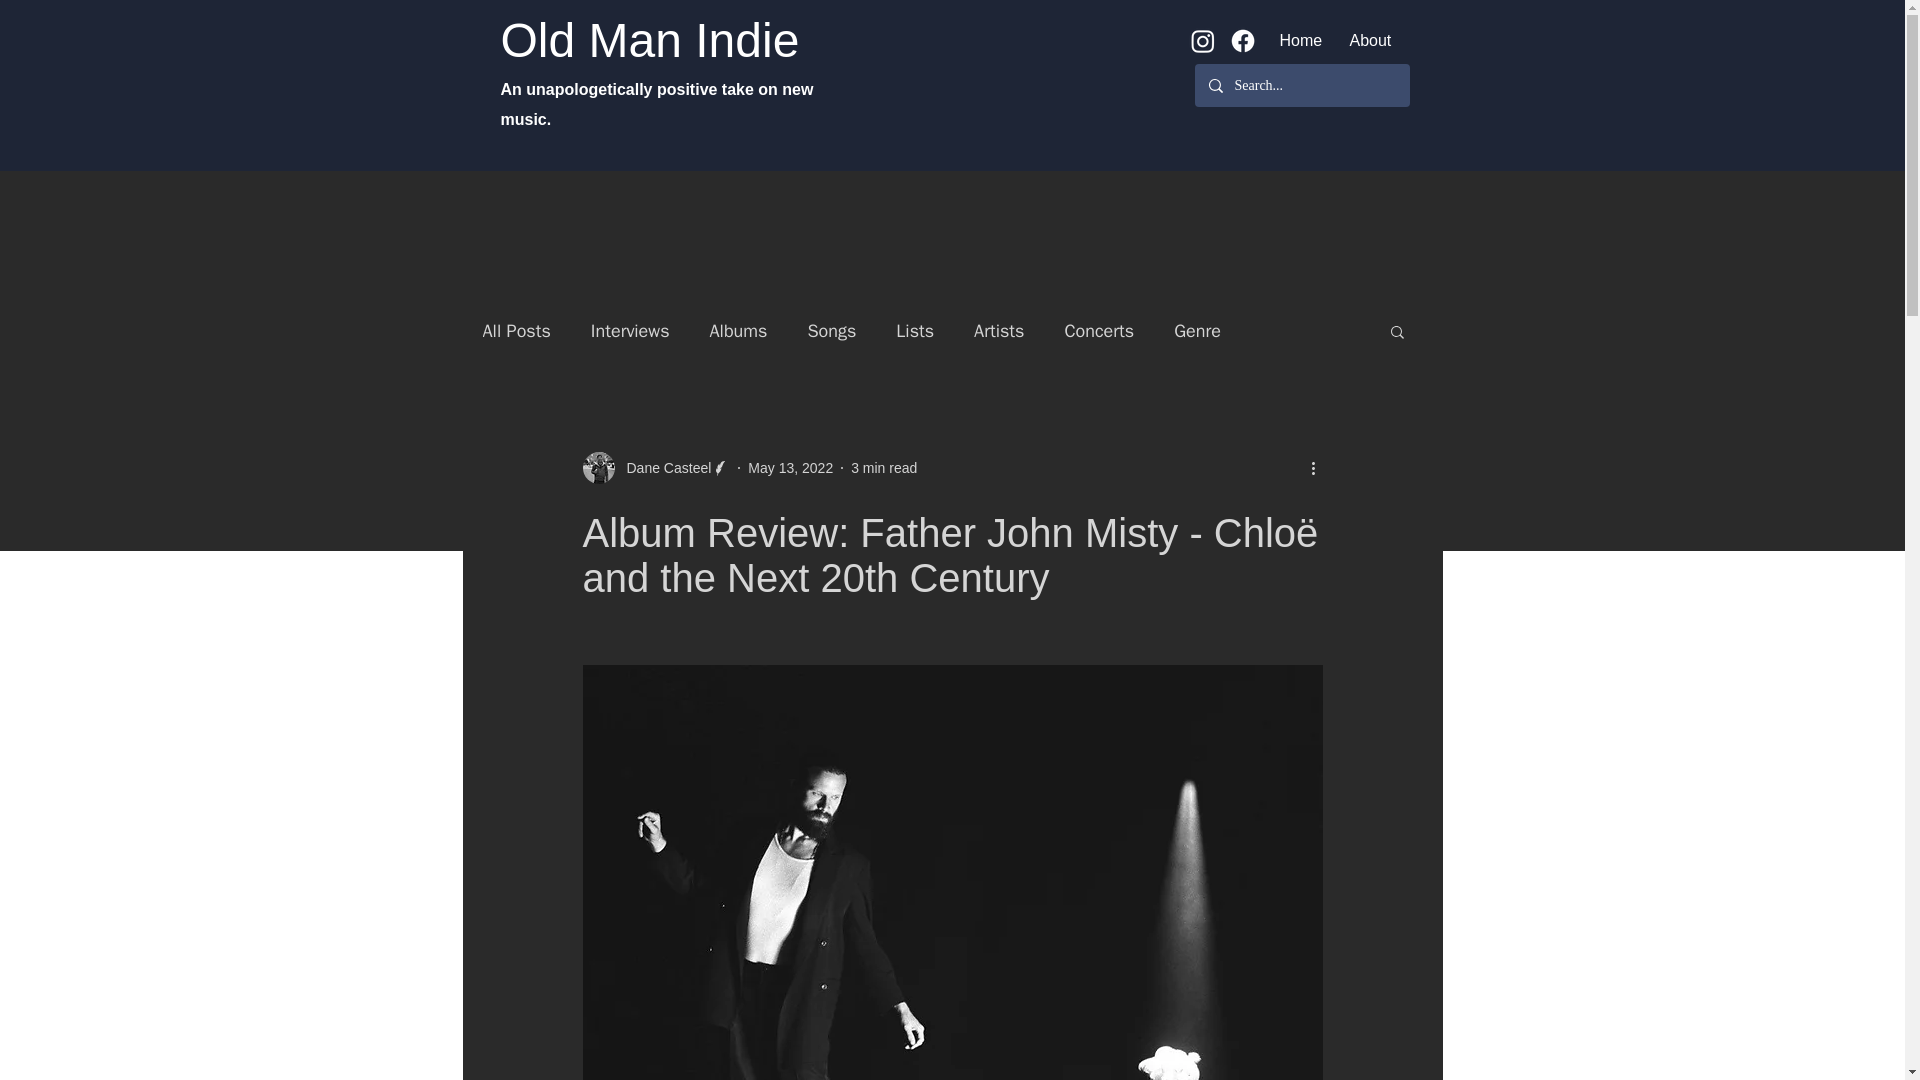  What do you see at coordinates (831, 330) in the screenshot?
I see `Songs` at bounding box center [831, 330].